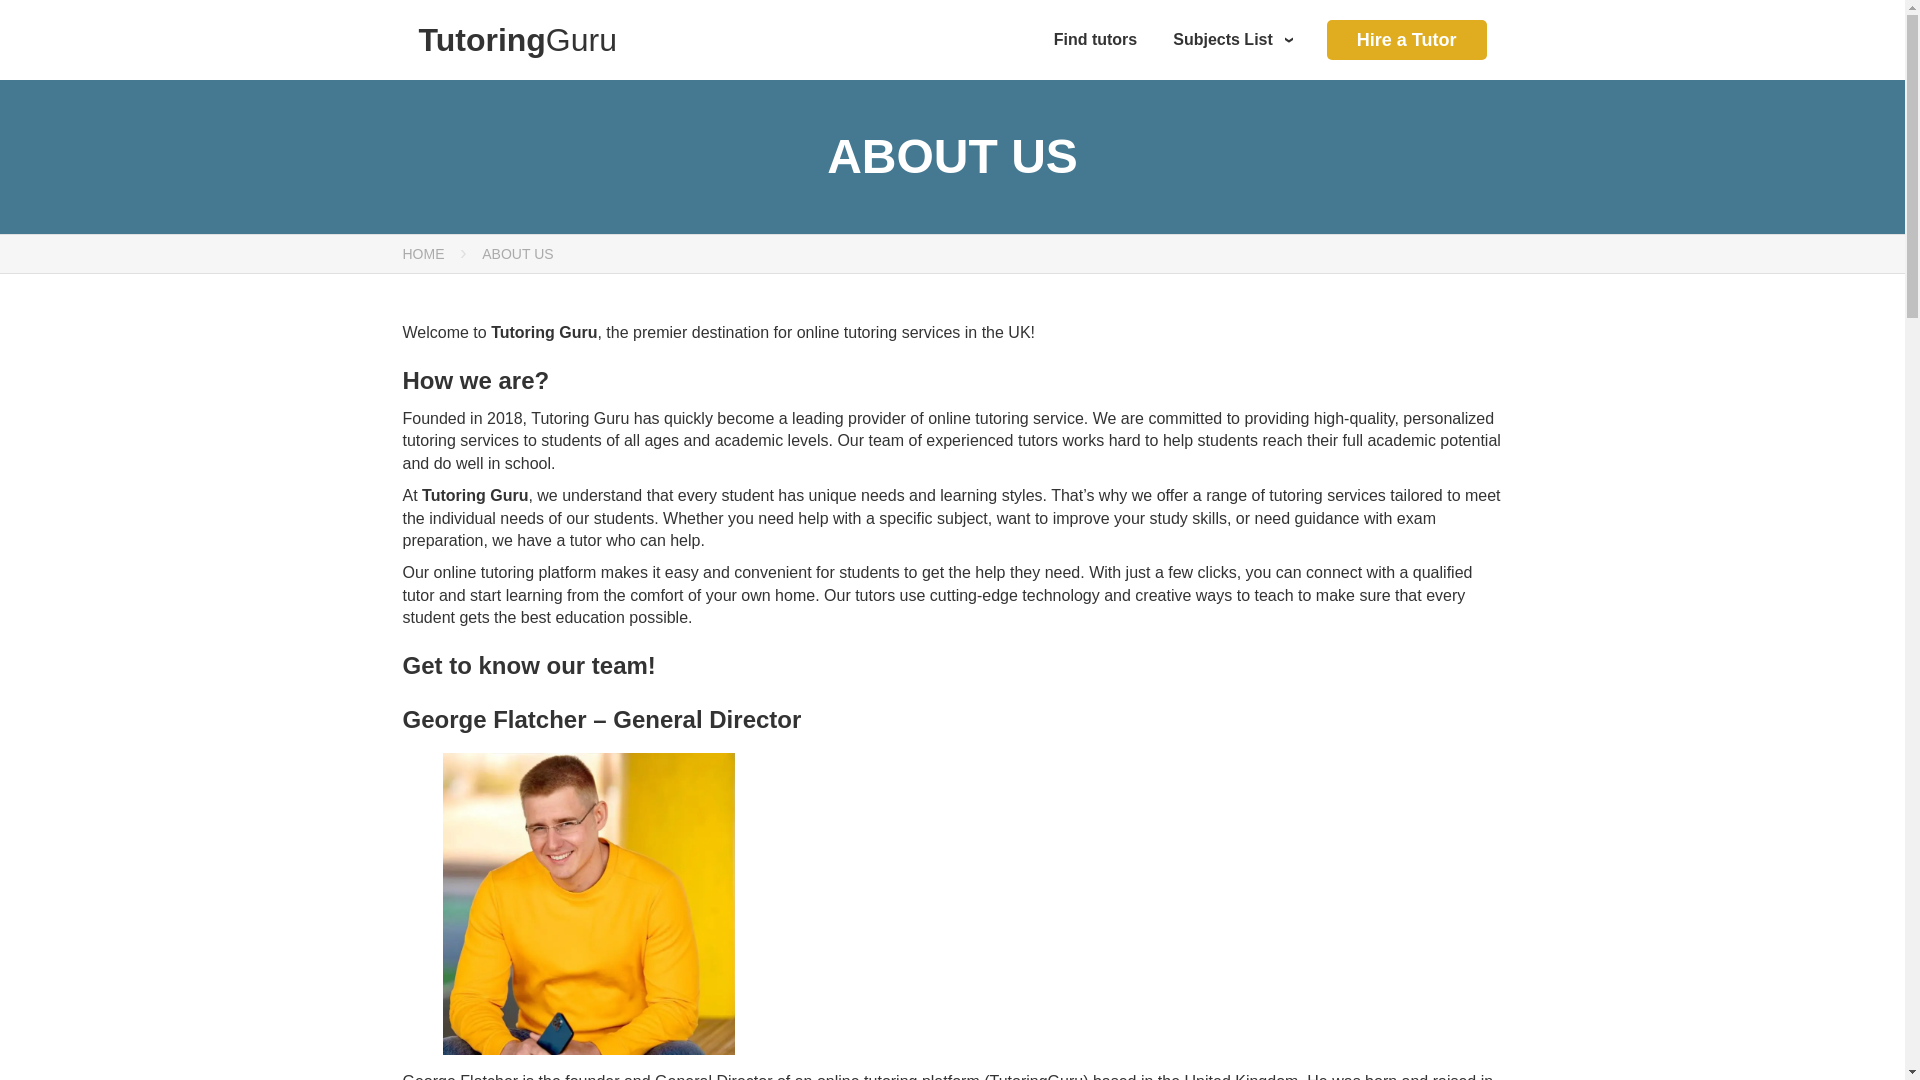 The image size is (1920, 1080). I want to click on TutoringGuru, so click(517, 40).